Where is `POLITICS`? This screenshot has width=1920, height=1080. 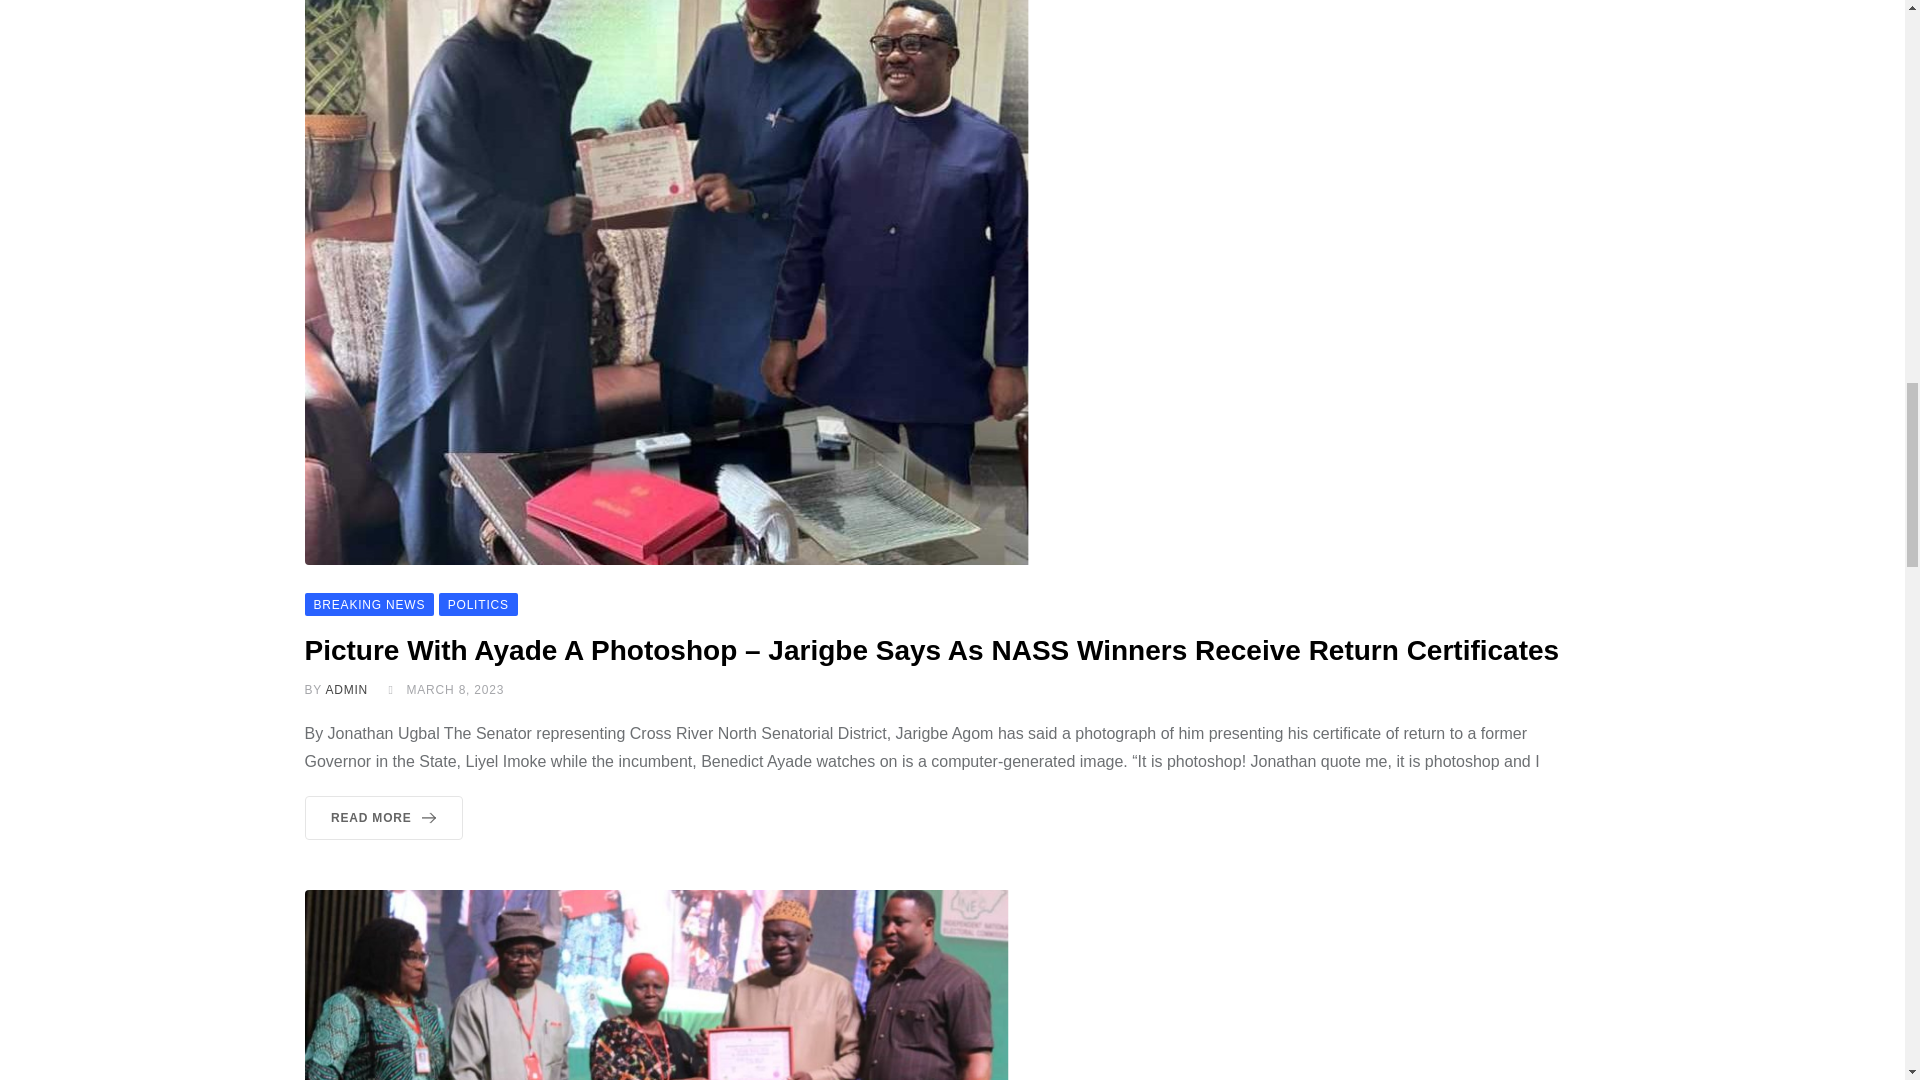
POLITICS is located at coordinates (478, 604).